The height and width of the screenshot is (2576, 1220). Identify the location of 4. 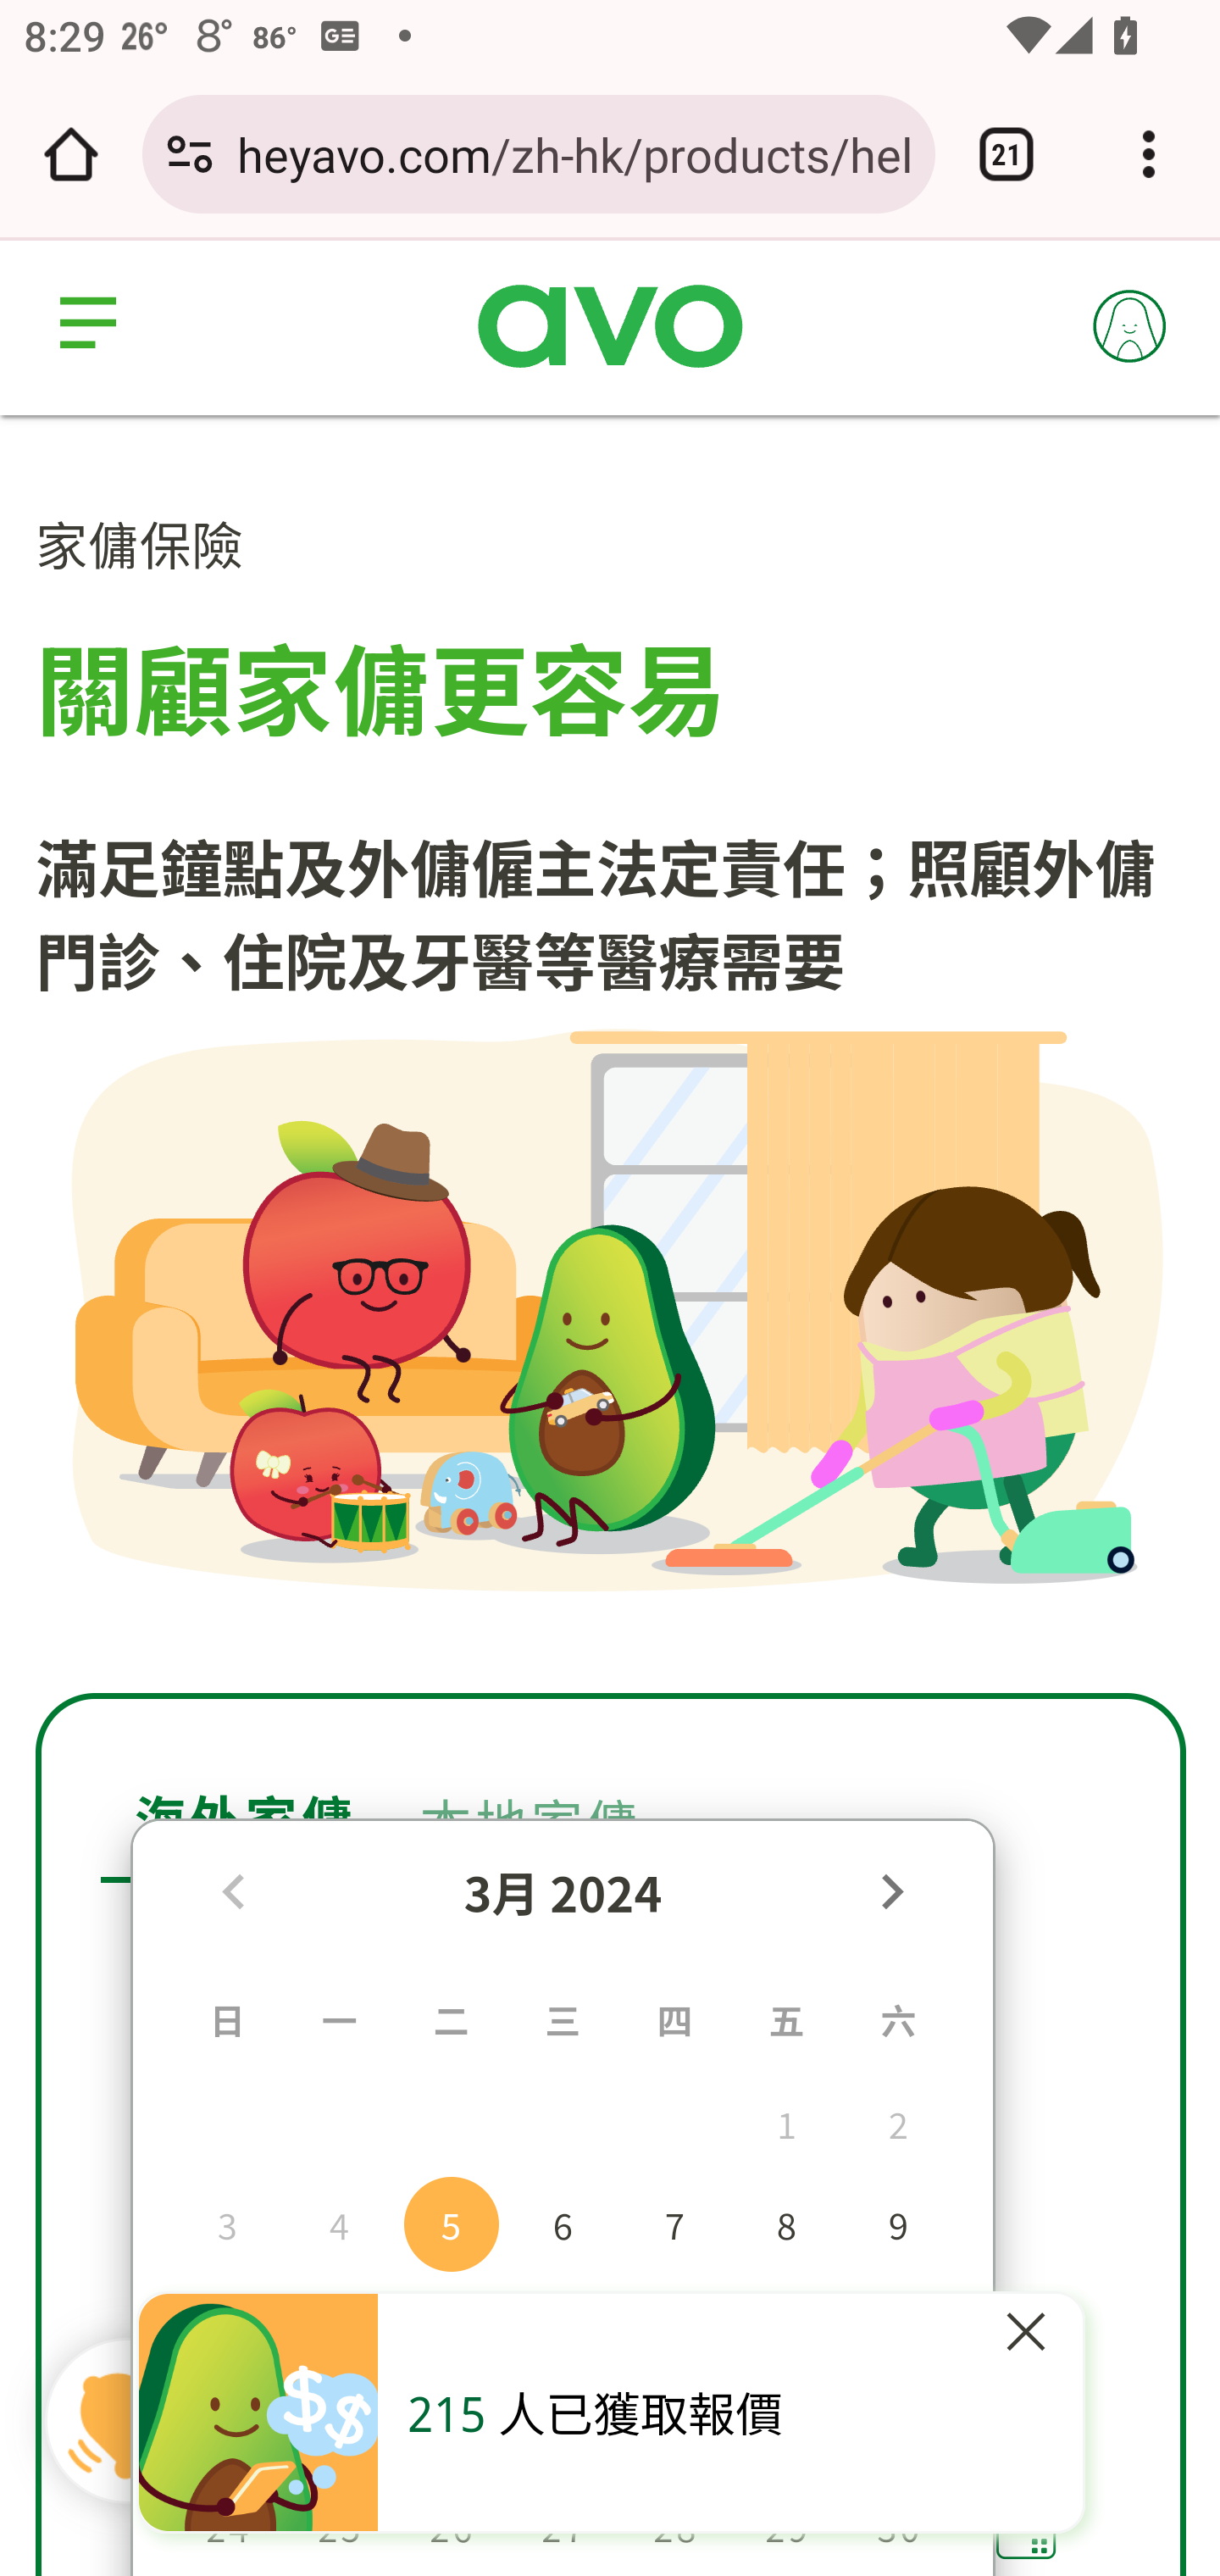
(339, 2223).